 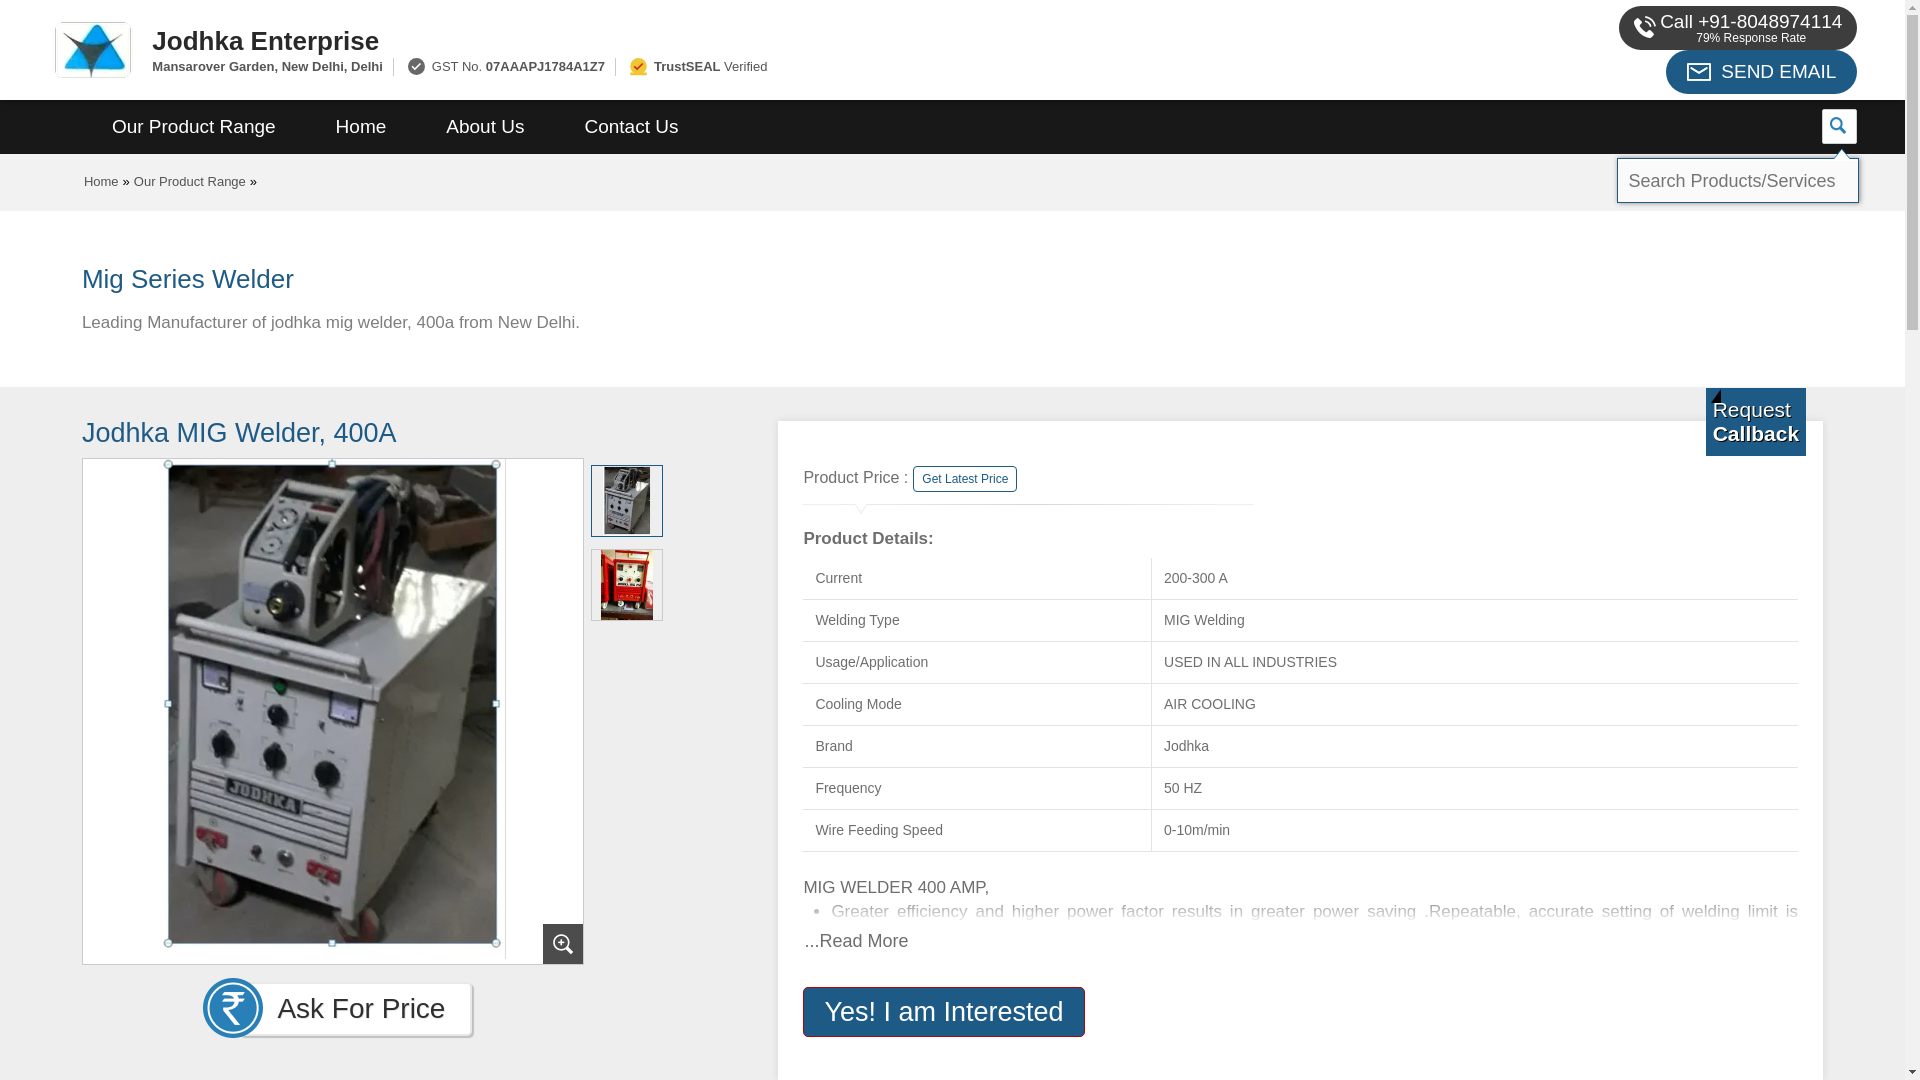 I want to click on Our Product Range, so click(x=194, y=127).